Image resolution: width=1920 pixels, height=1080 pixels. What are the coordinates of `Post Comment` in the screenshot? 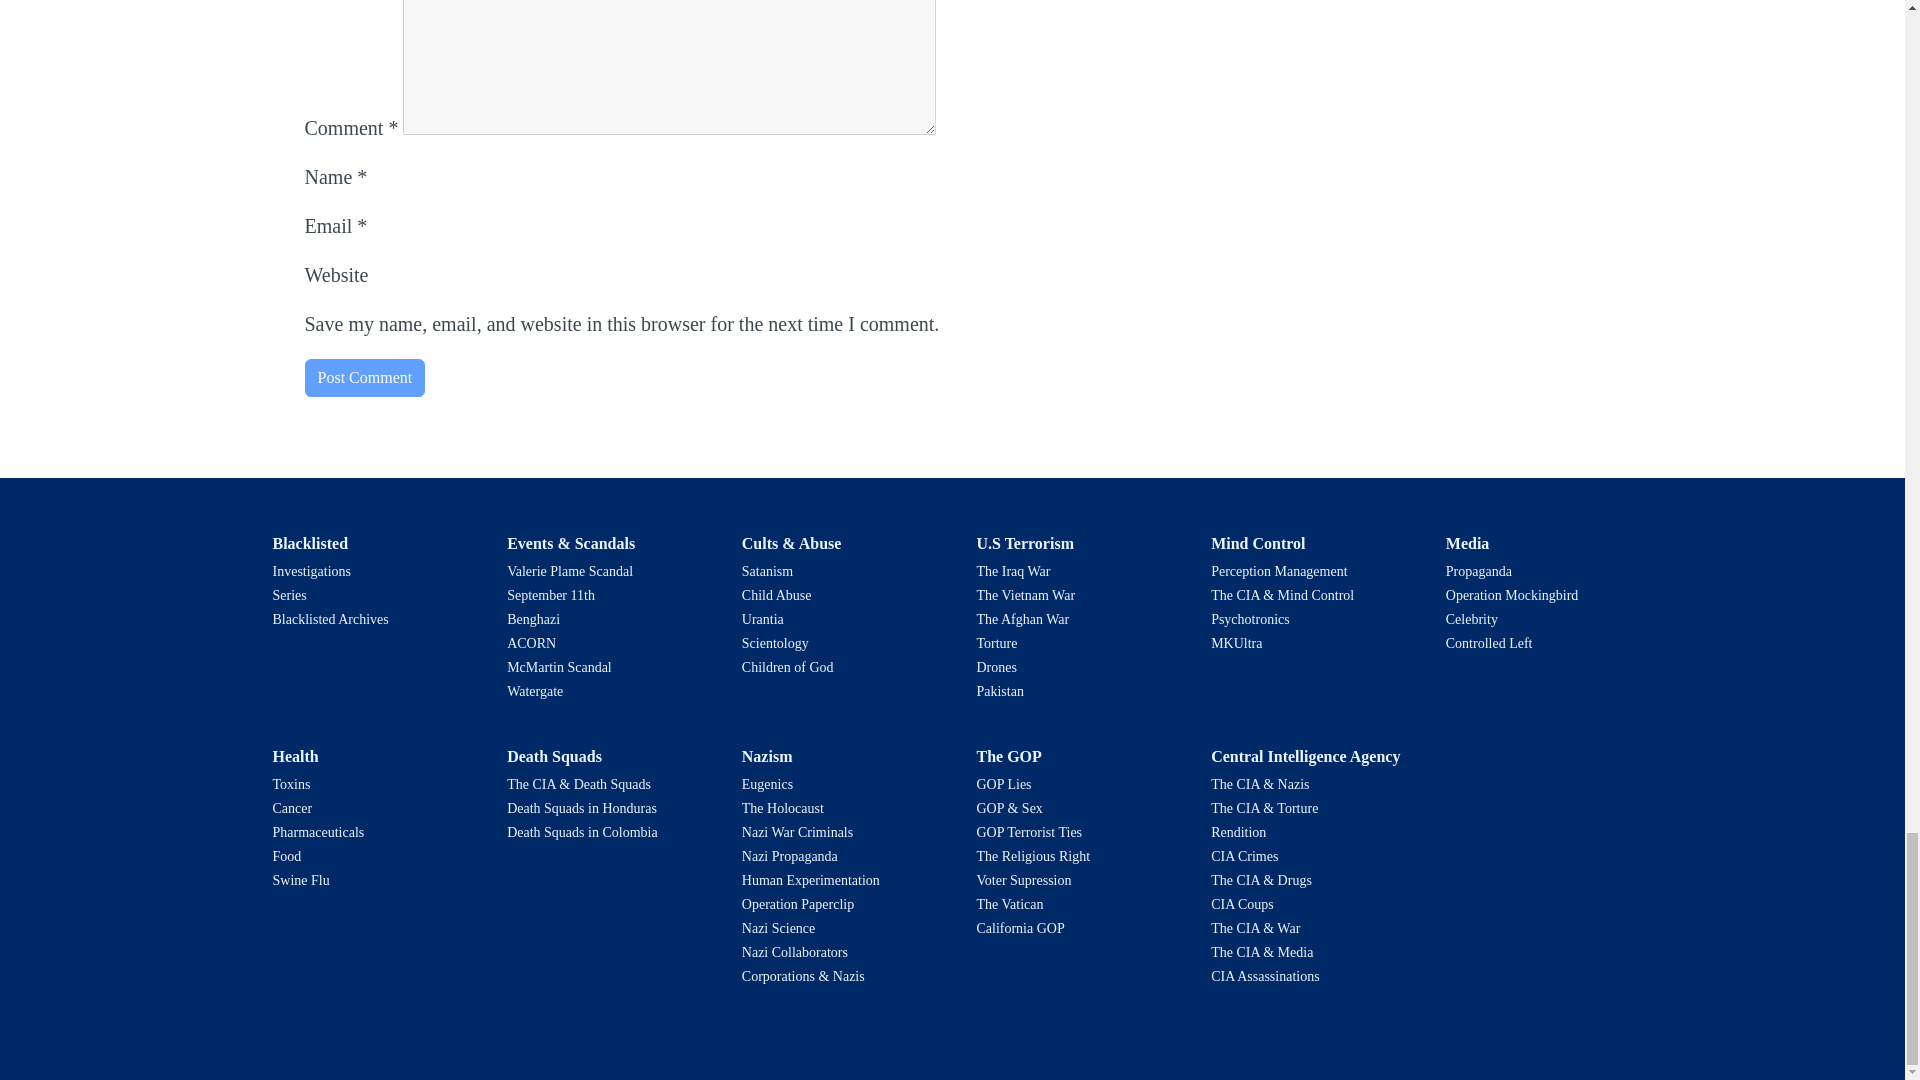 It's located at (364, 378).